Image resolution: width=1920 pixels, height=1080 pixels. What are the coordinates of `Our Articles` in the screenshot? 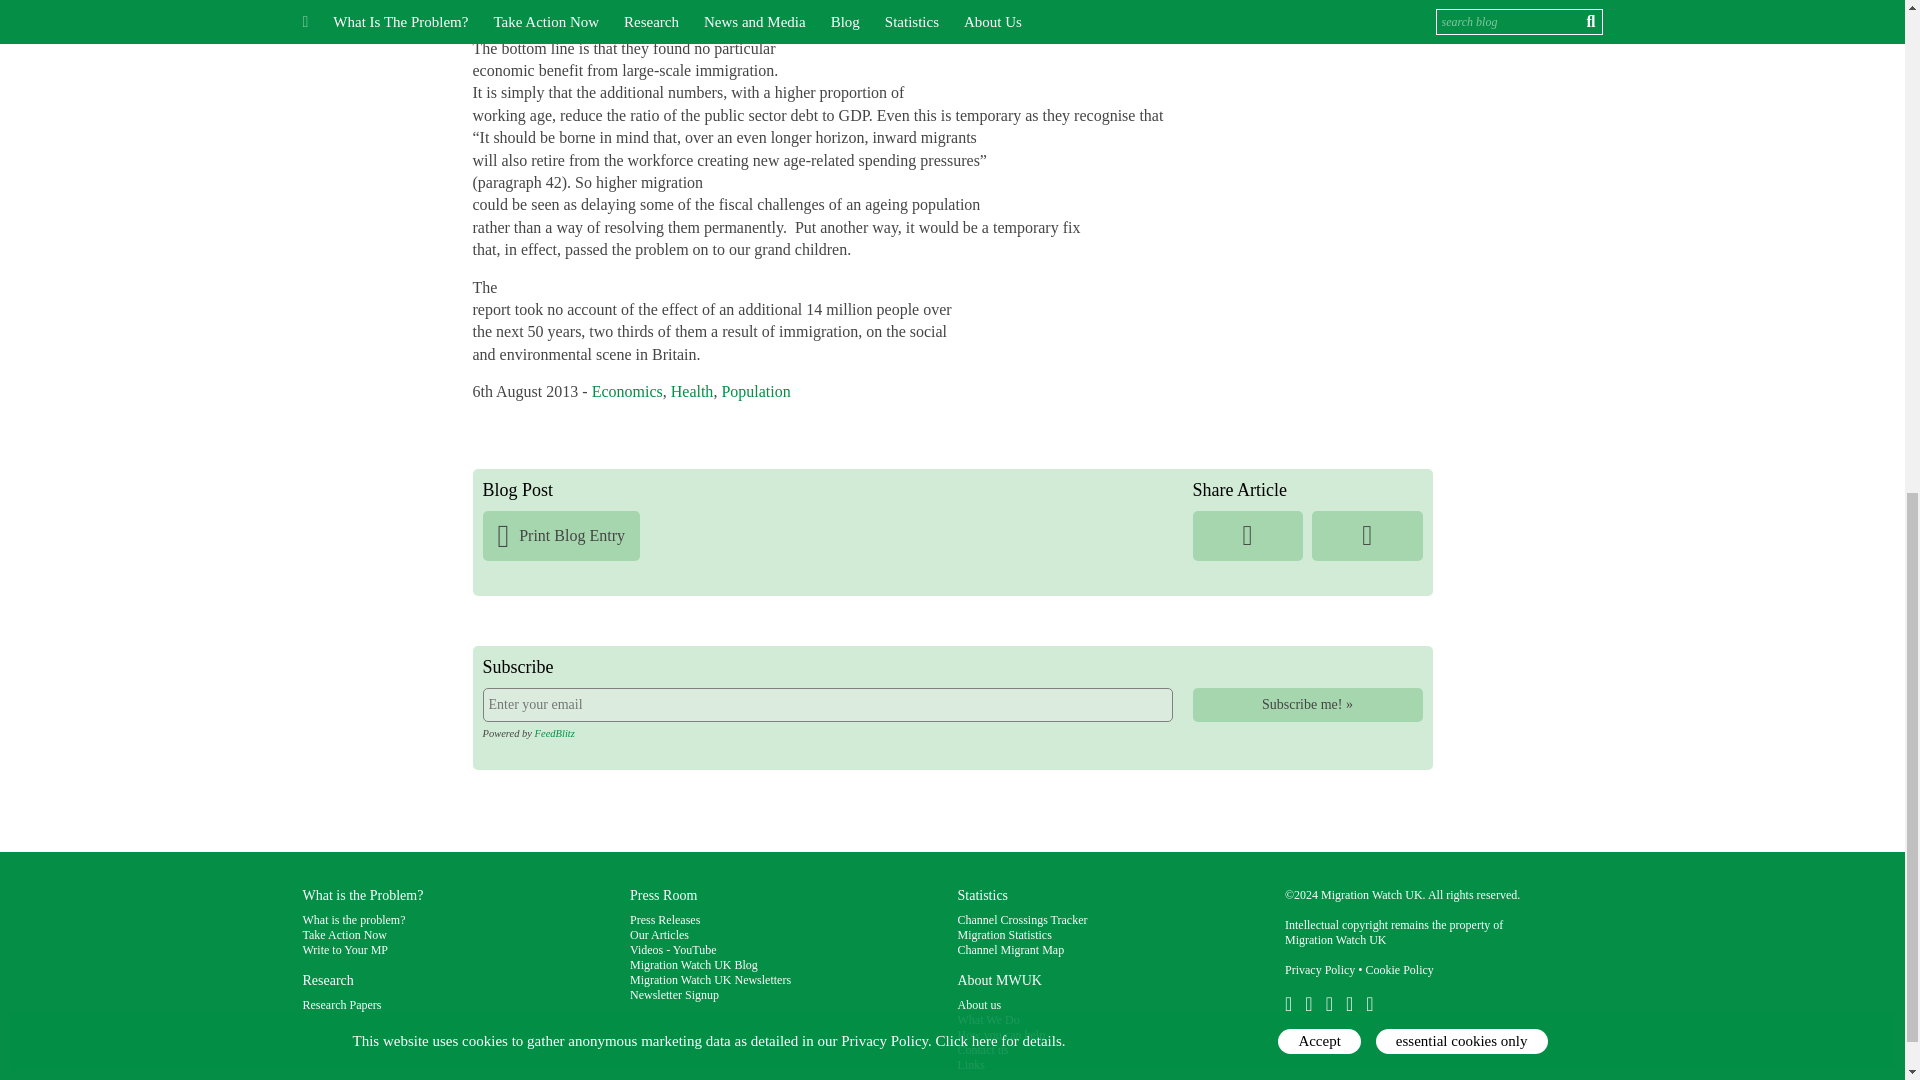 It's located at (659, 933).